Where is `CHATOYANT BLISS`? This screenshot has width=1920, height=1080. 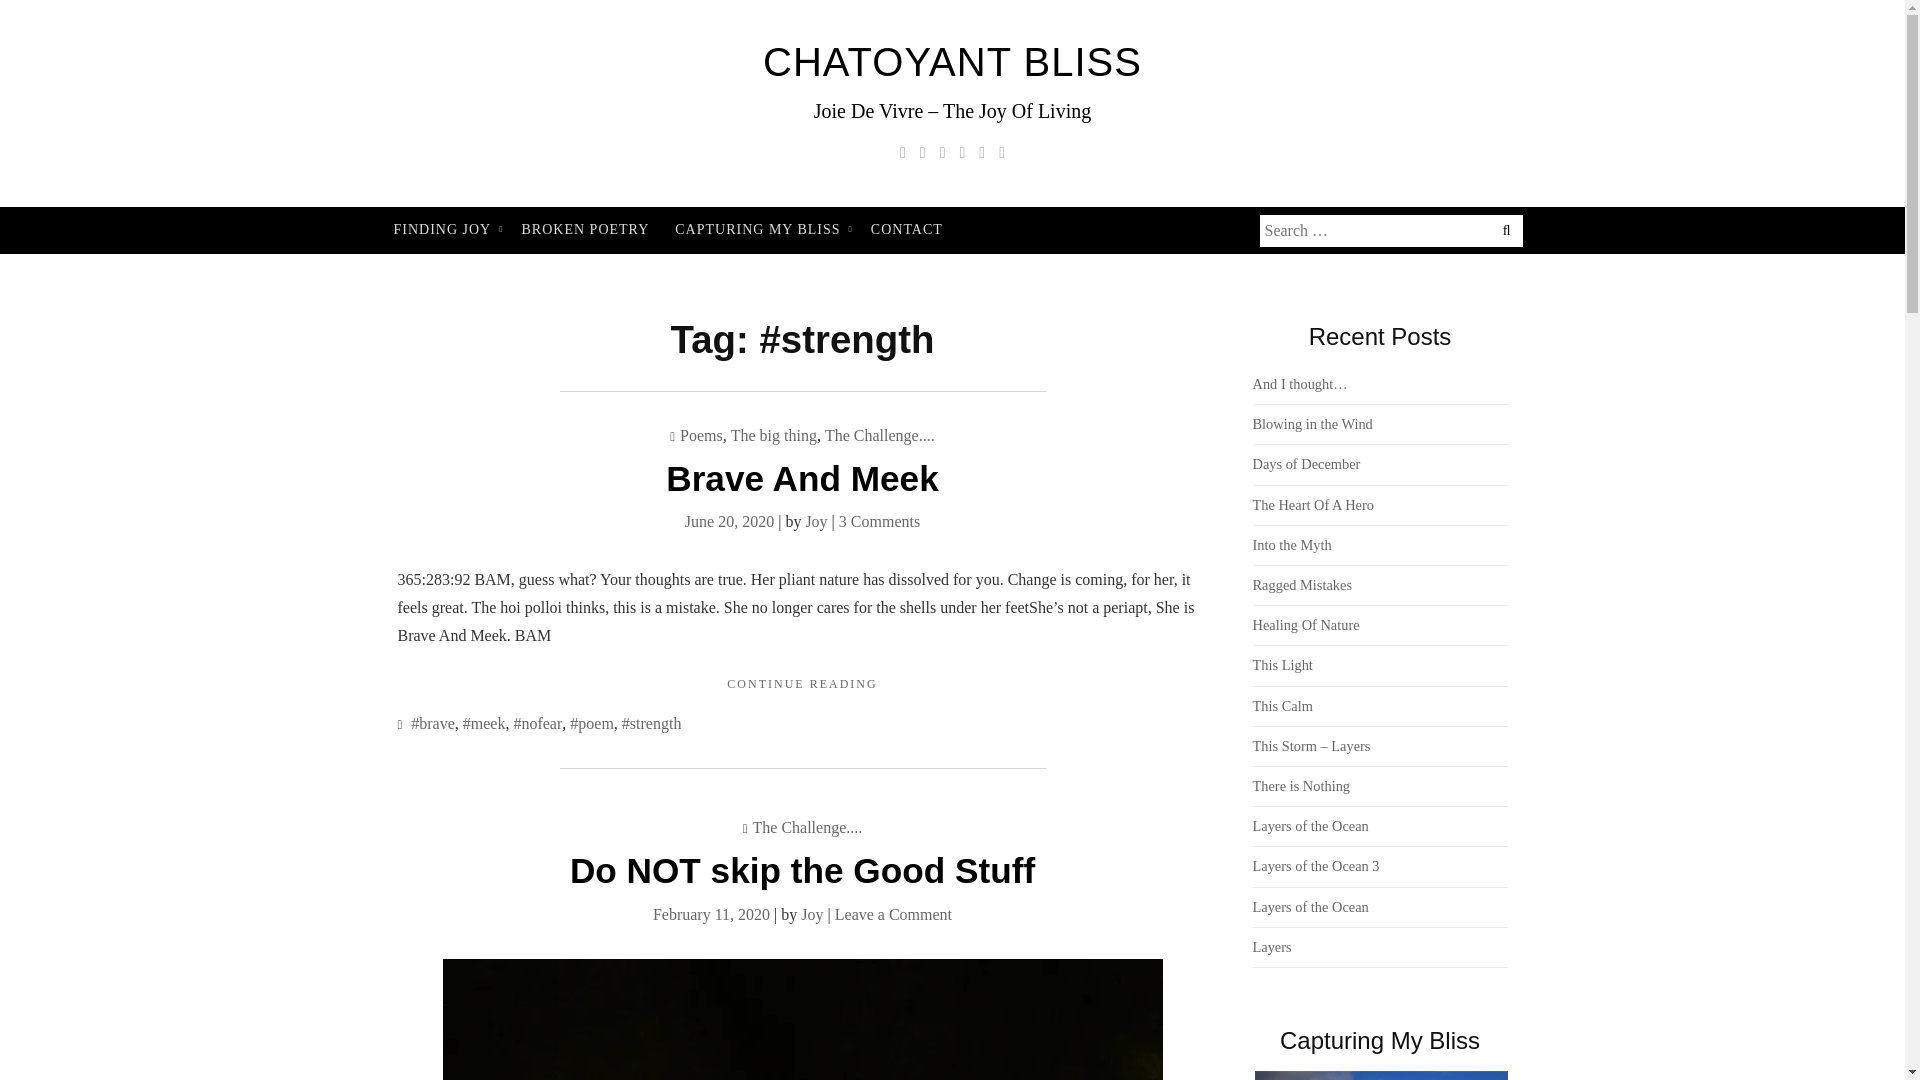
CHATOYANT BLISS is located at coordinates (585, 230).